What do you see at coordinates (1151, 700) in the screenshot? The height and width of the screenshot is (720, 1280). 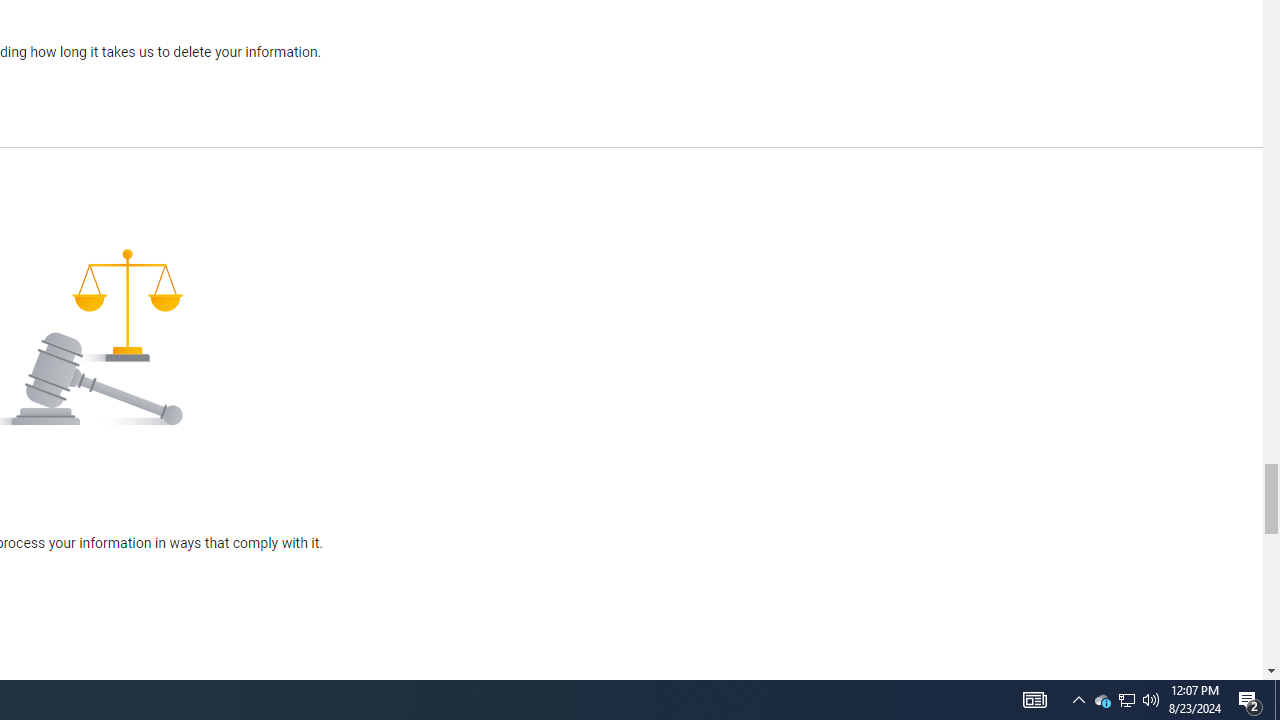 I see `AutomationID: 4105` at bounding box center [1151, 700].